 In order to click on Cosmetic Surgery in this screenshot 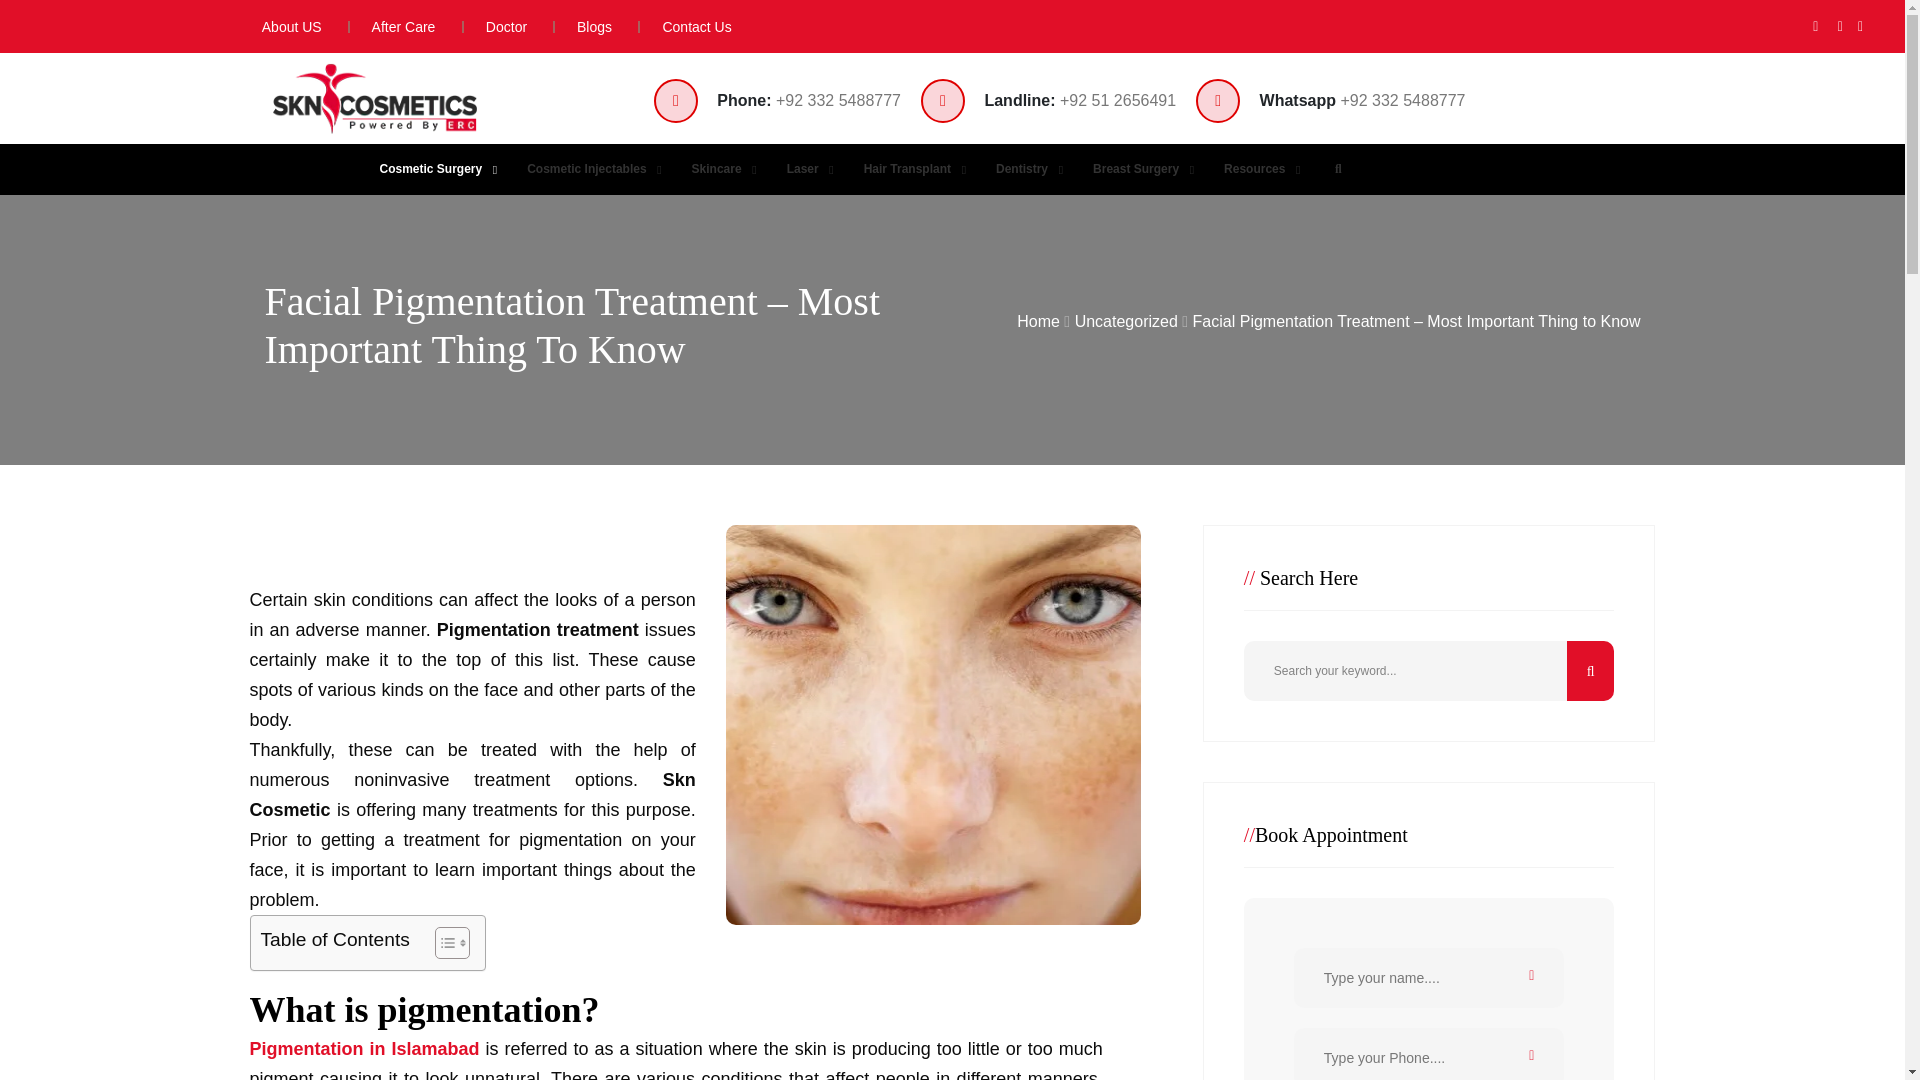, I will do `click(434, 169)`.